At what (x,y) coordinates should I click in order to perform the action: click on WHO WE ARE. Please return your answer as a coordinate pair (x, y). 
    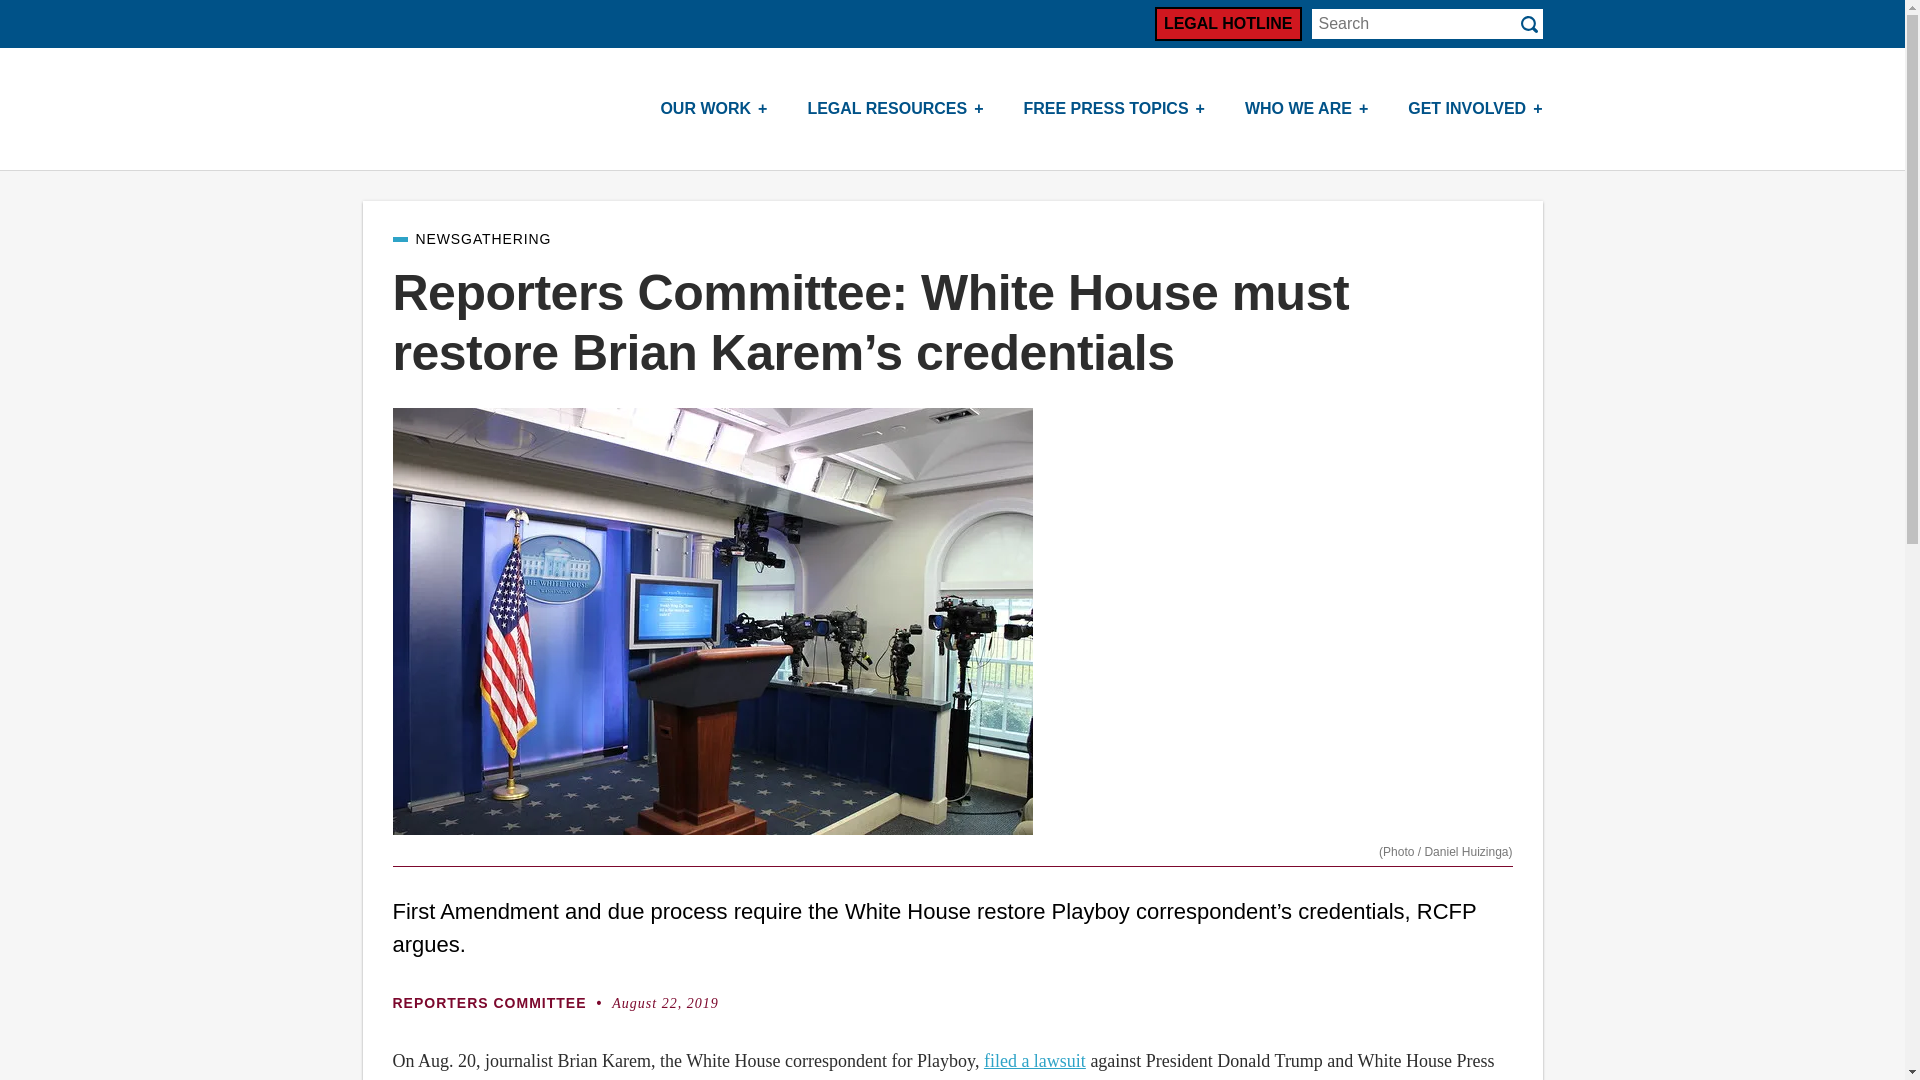
    Looking at the image, I should click on (1306, 108).